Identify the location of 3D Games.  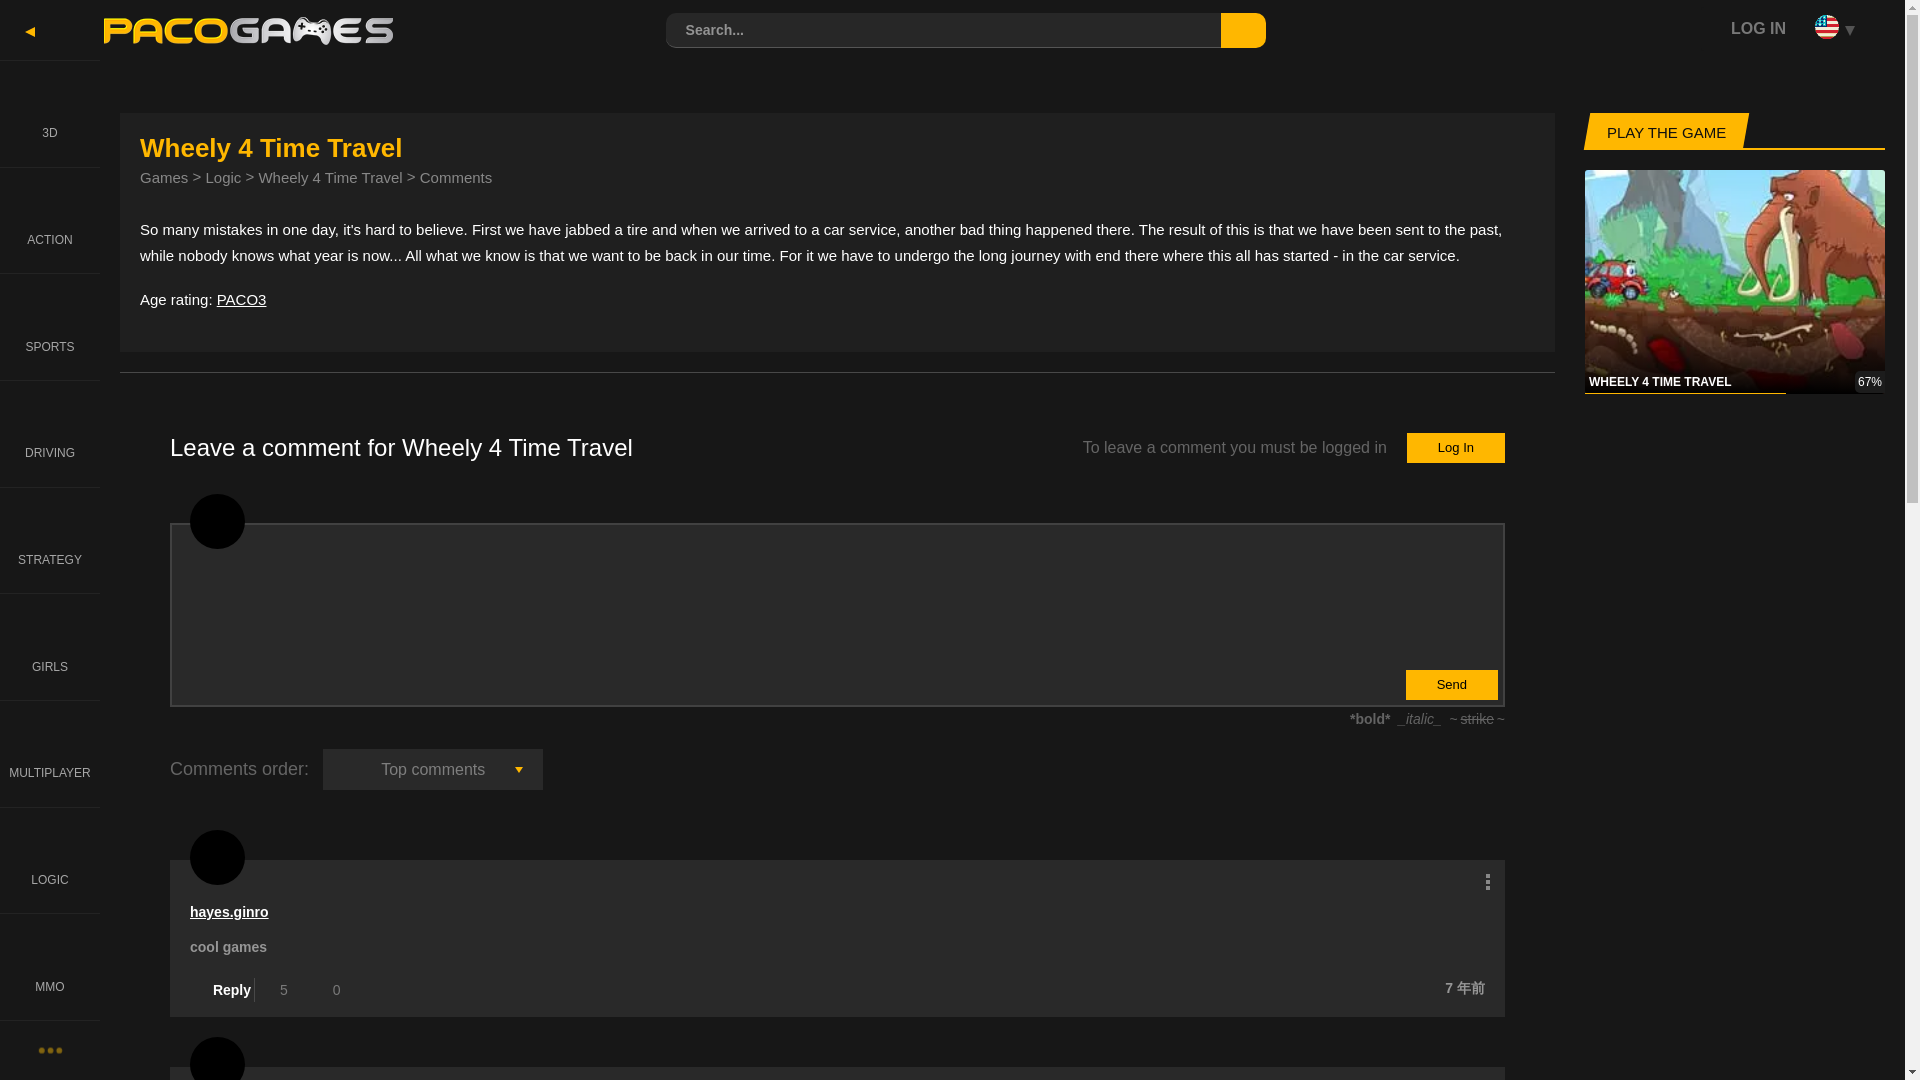
(50, 114).